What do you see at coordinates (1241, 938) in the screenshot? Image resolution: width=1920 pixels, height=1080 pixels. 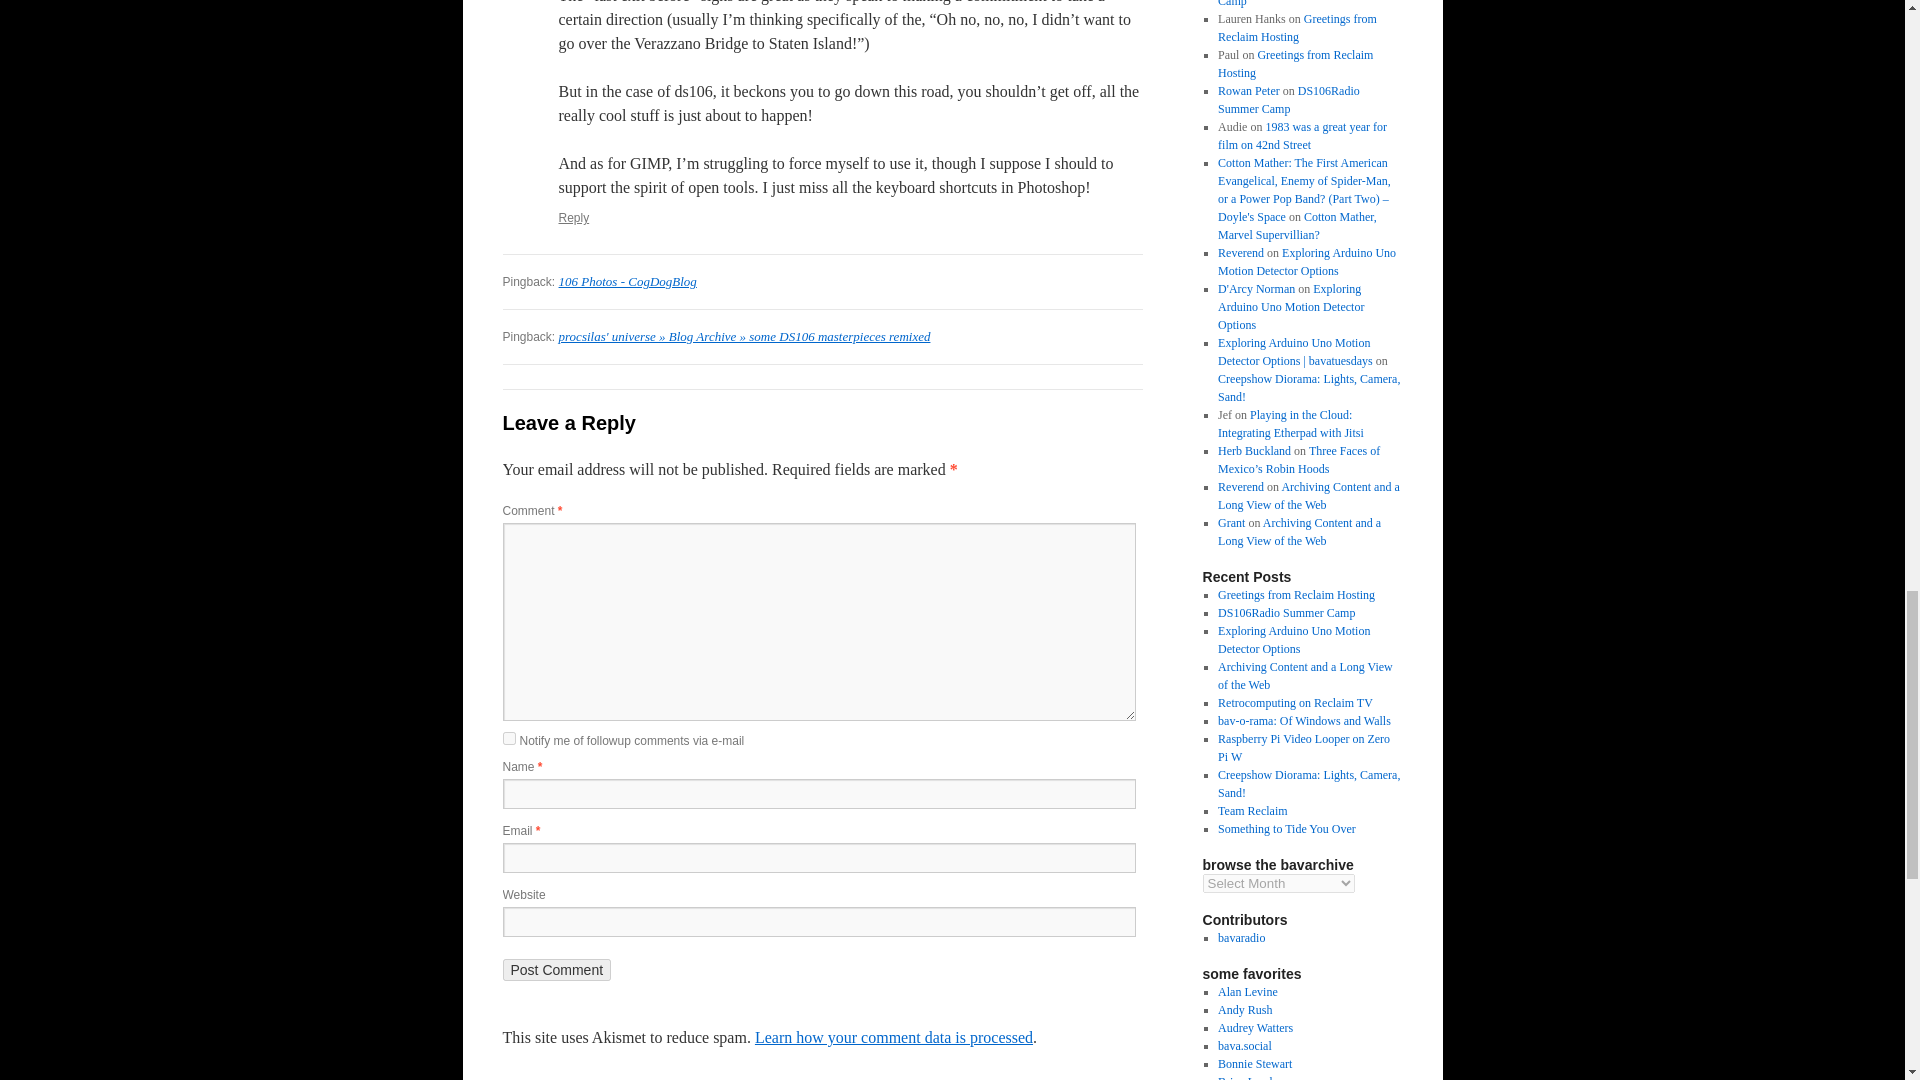 I see `bava on the radio` at bounding box center [1241, 938].